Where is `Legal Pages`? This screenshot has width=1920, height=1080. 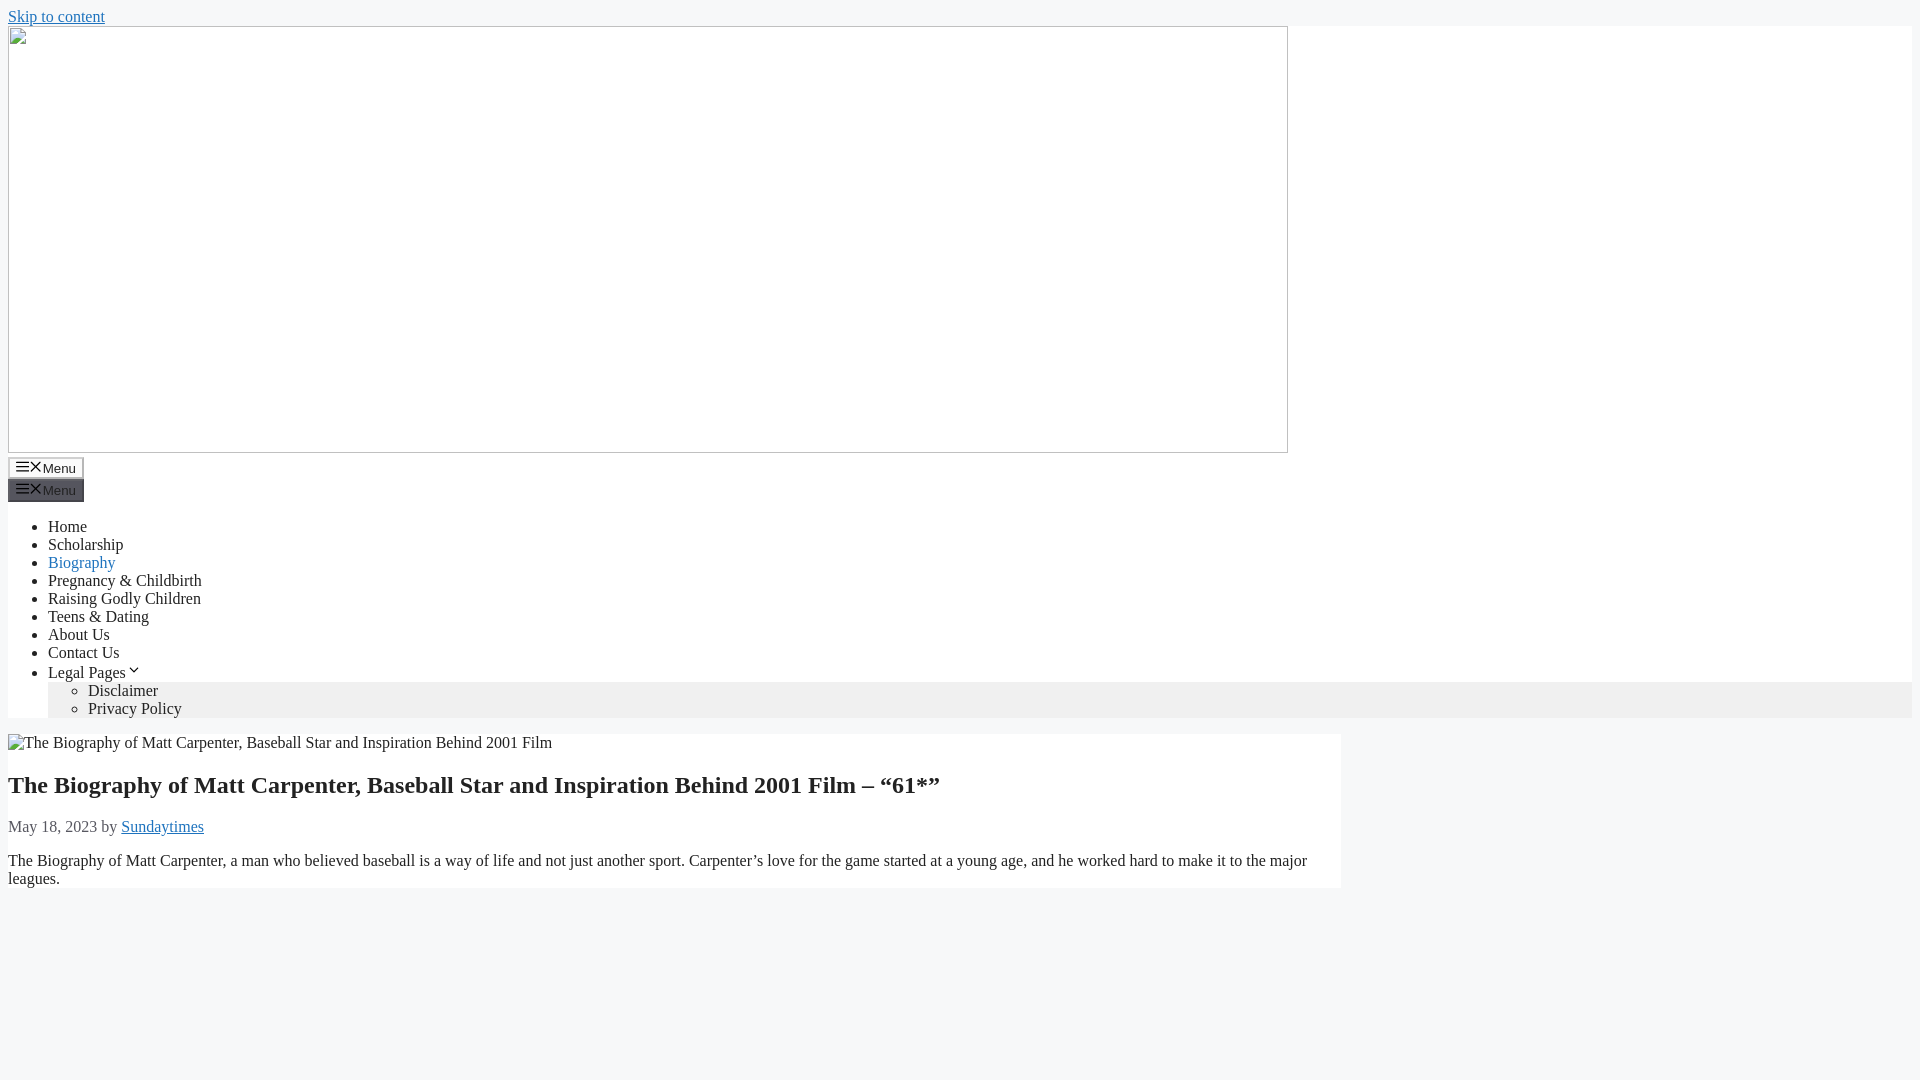
Legal Pages is located at coordinates (95, 672).